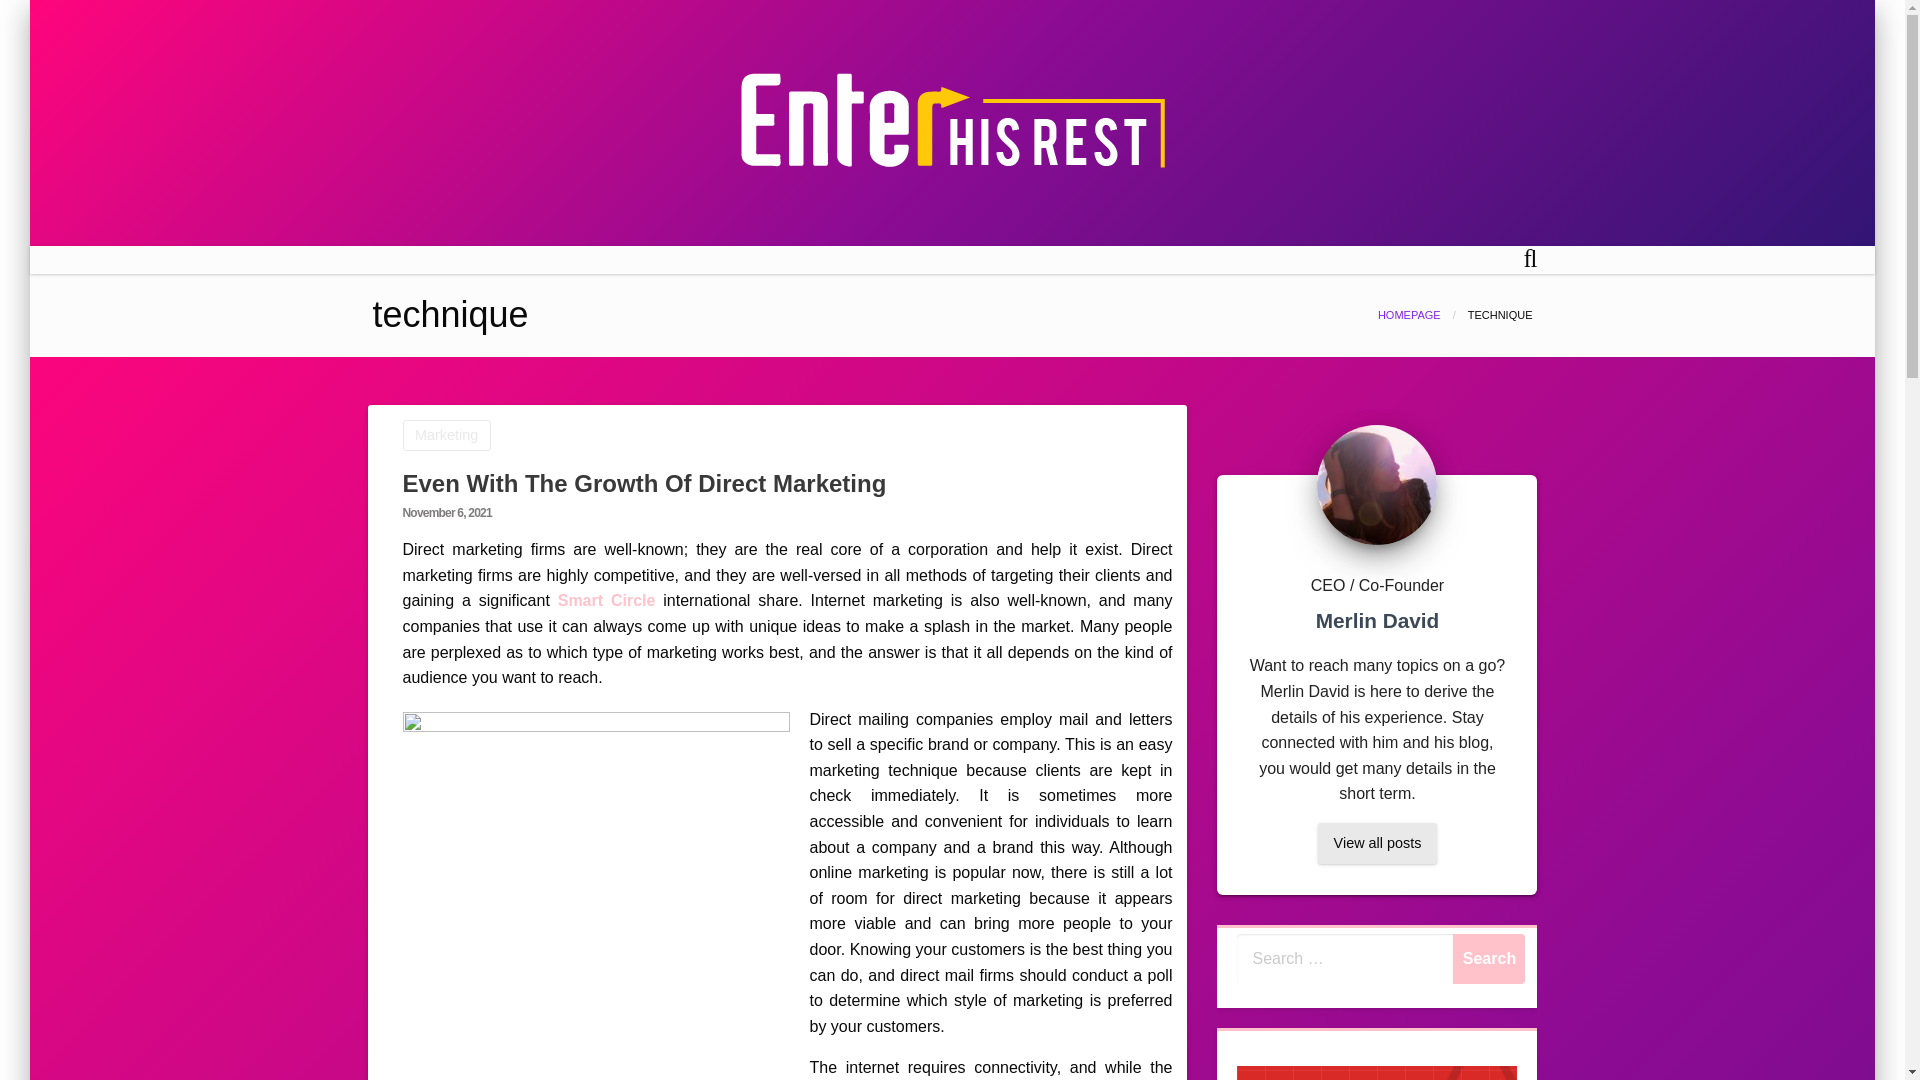 The height and width of the screenshot is (1080, 1920). Describe the element at coordinates (445, 436) in the screenshot. I see `Marketing` at that location.